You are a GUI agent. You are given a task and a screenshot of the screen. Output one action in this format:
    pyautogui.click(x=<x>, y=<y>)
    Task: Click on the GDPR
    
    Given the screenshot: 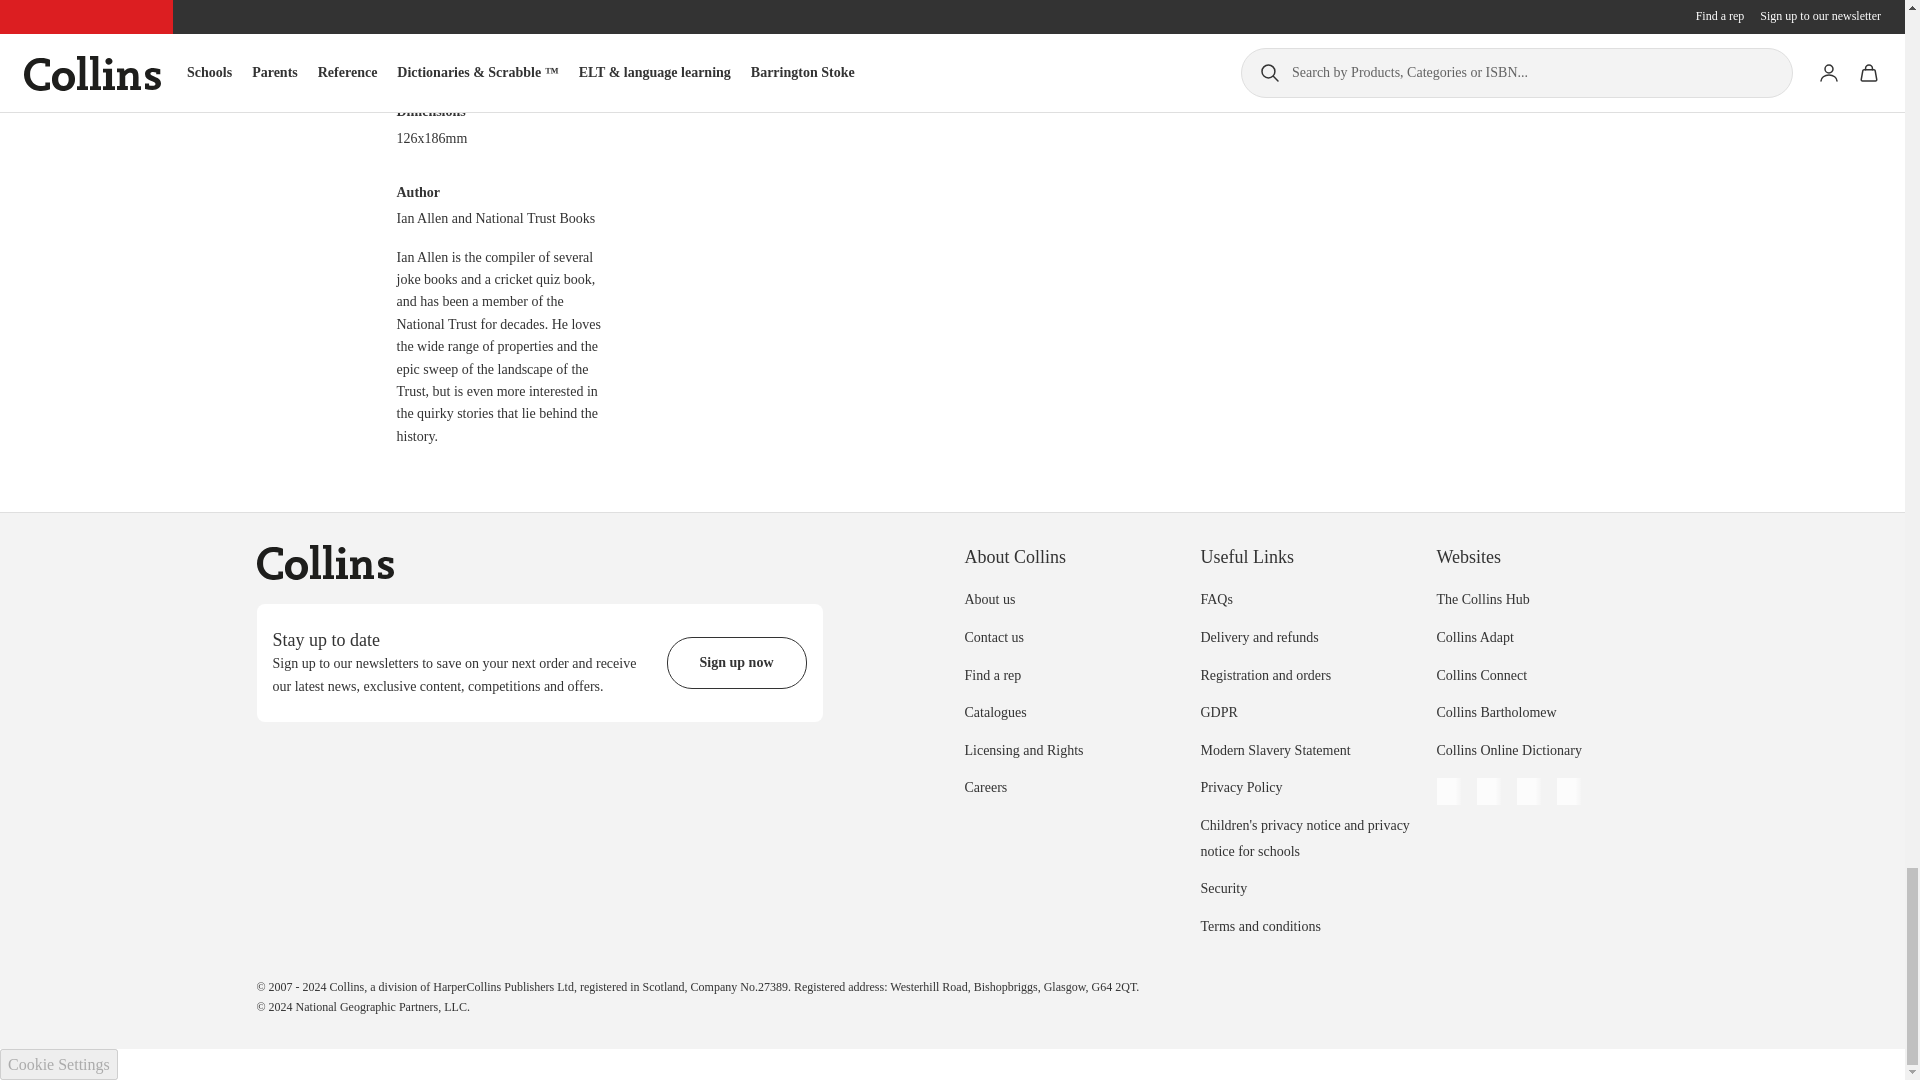 What is the action you would take?
    pyautogui.click(x=1218, y=712)
    